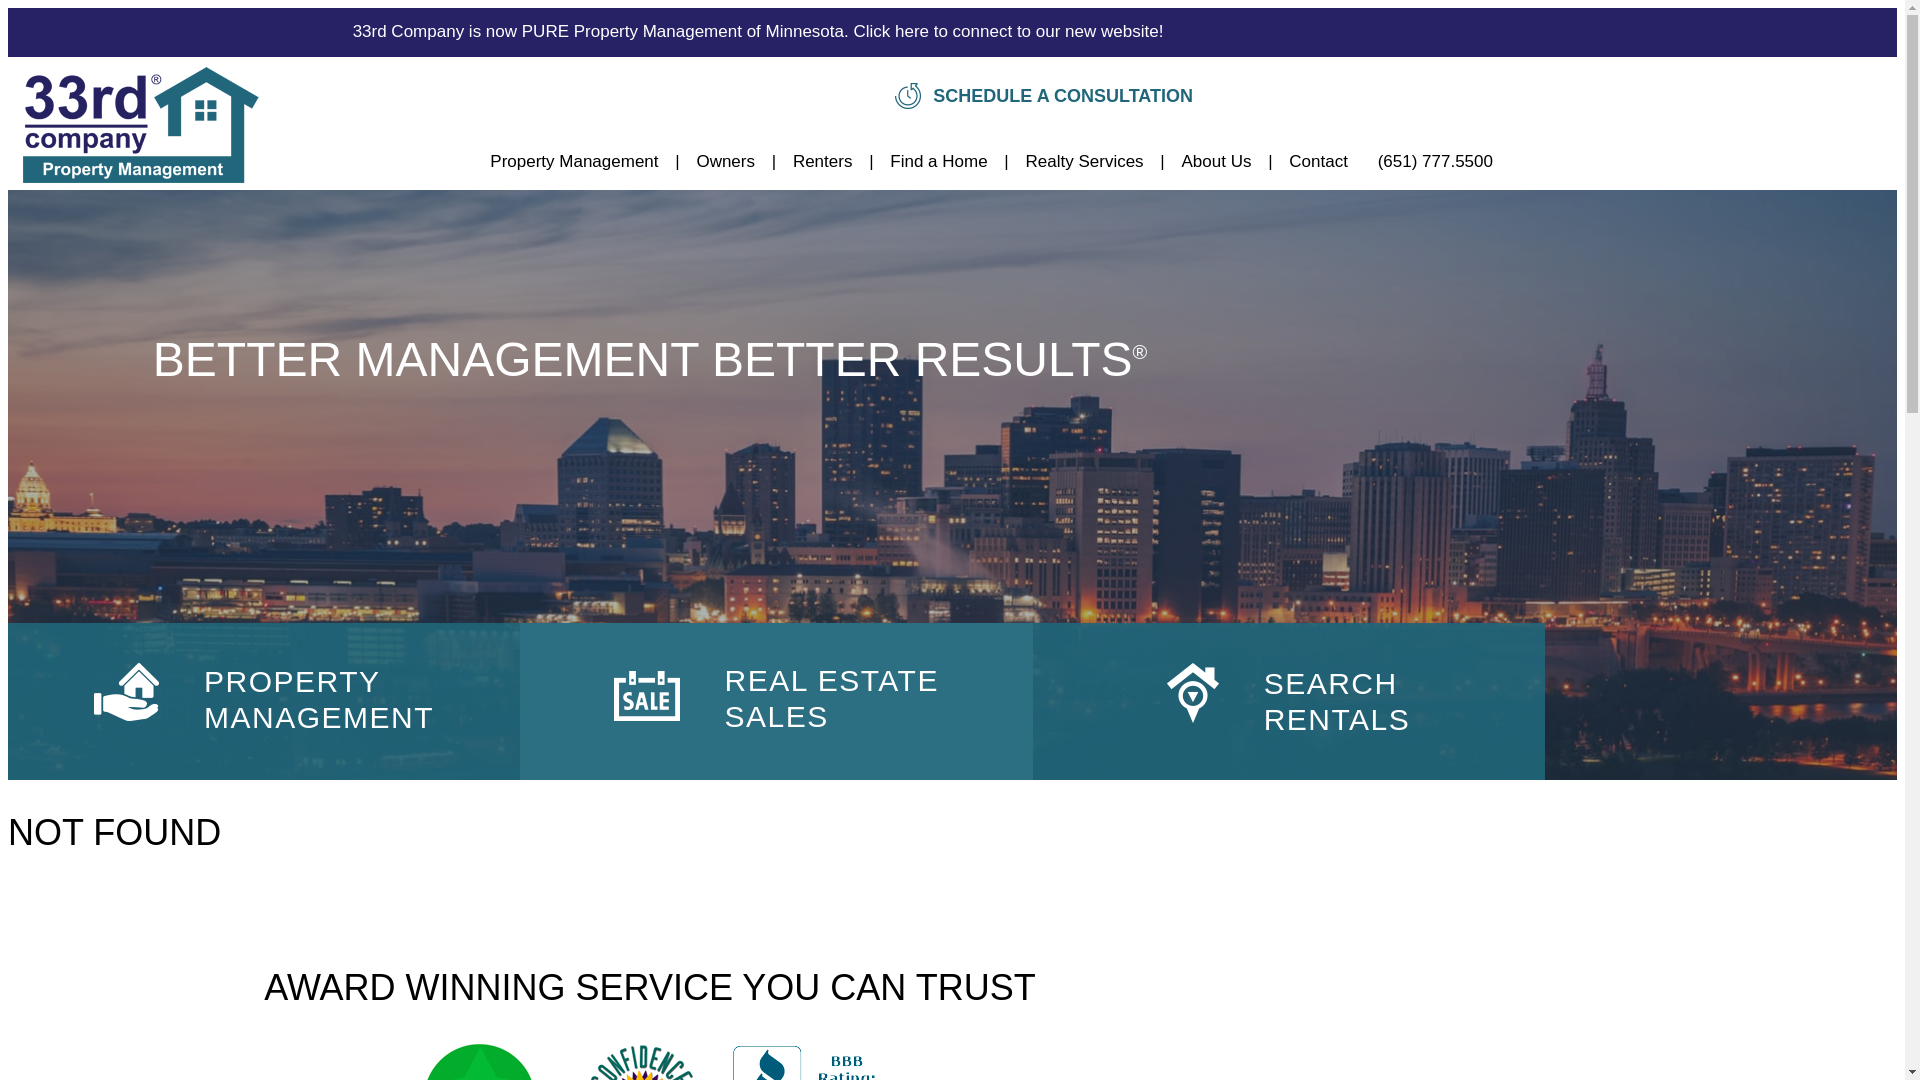 Image resolution: width=1920 pixels, height=1080 pixels. I want to click on SEARCH
RENTALS, so click(1288, 702).